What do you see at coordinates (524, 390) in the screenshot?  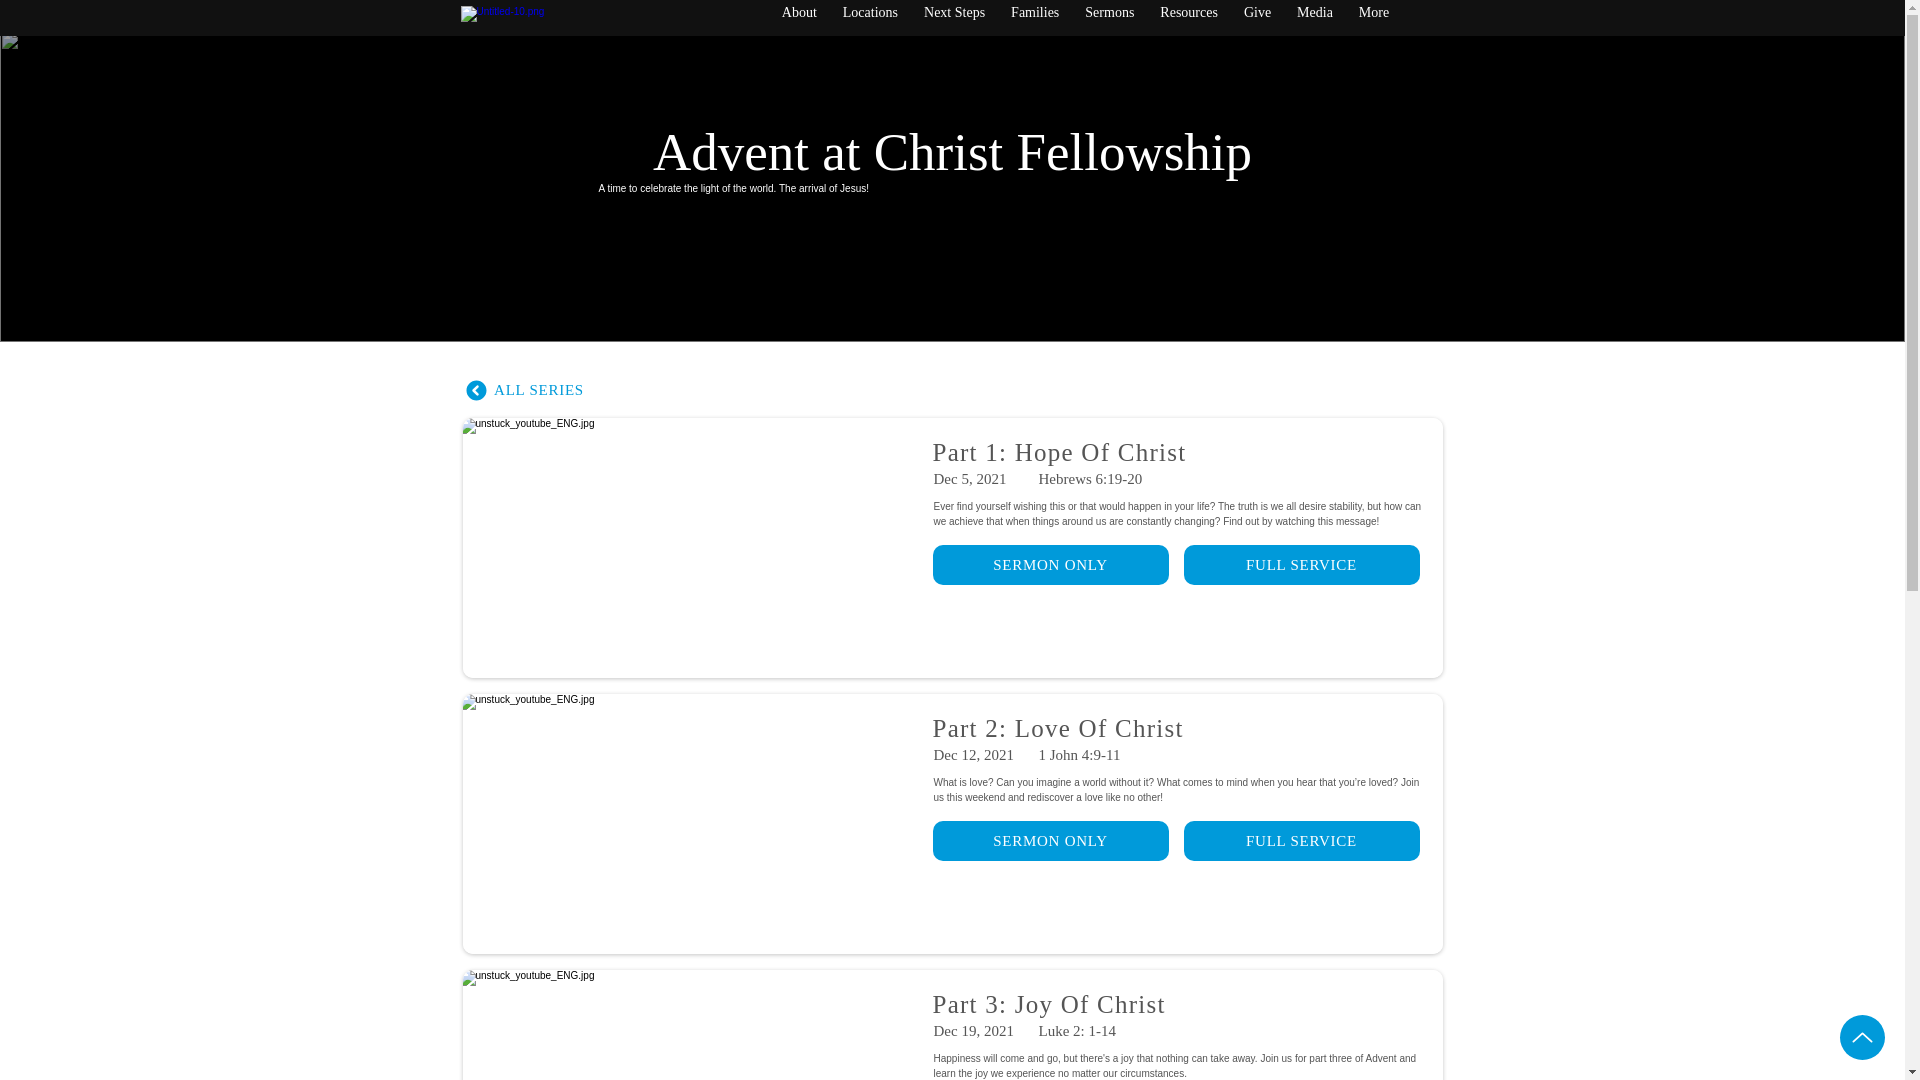 I see `ALL SERIES` at bounding box center [524, 390].